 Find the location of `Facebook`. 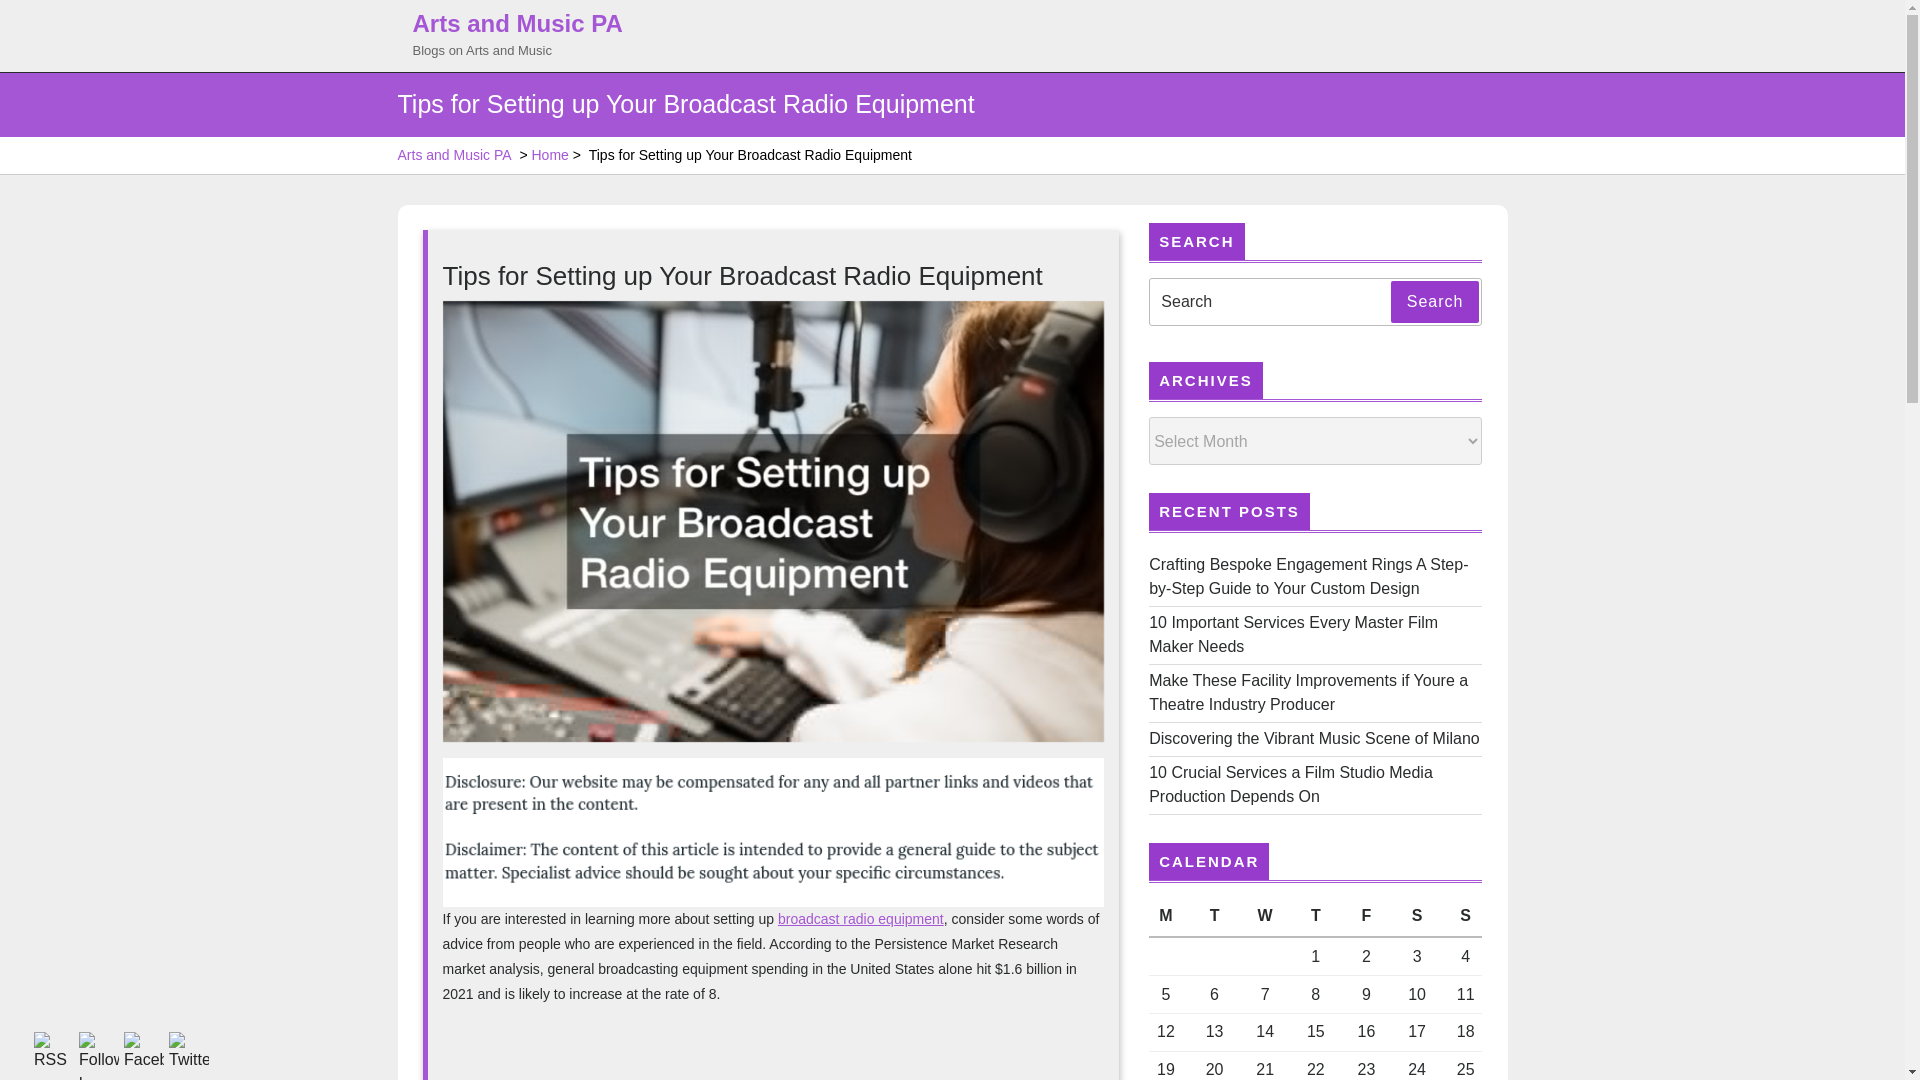

Facebook is located at coordinates (144, 1052).